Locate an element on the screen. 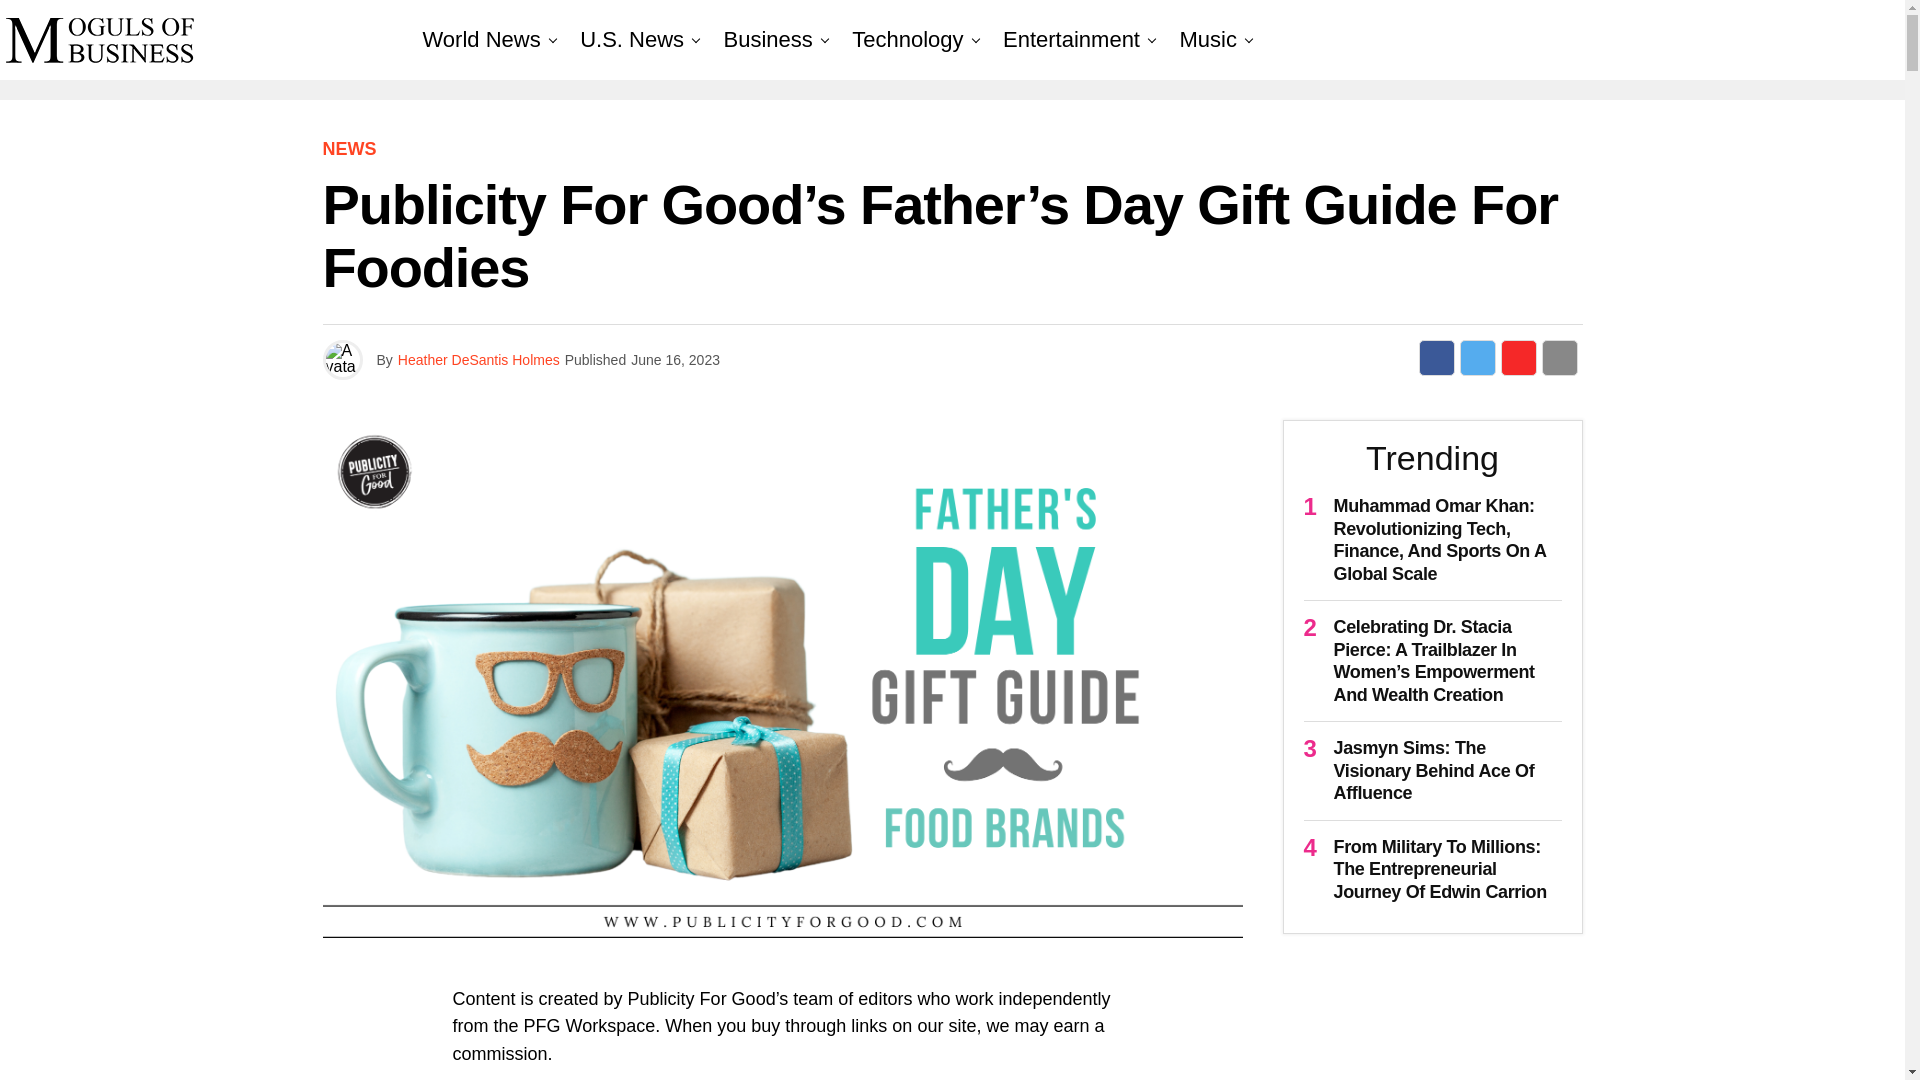  World News is located at coordinates (480, 40).